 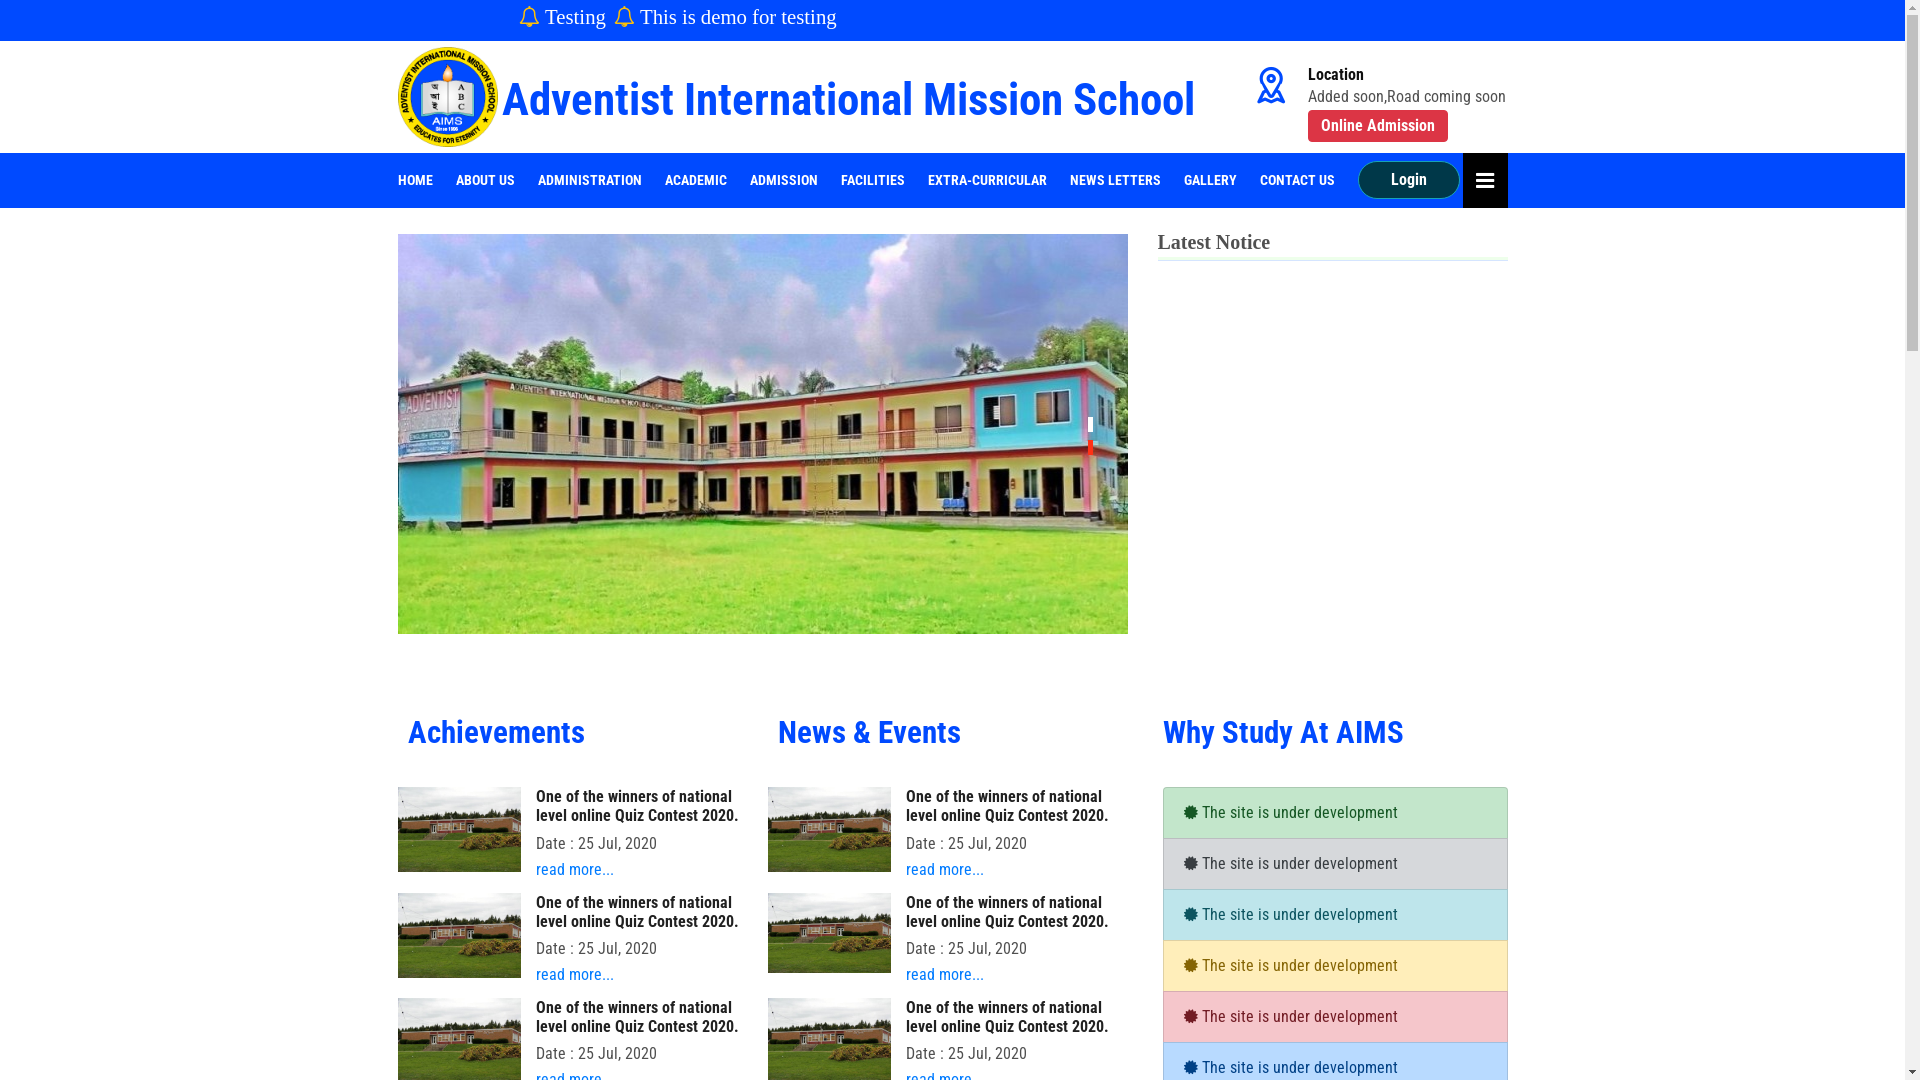 What do you see at coordinates (1408, 180) in the screenshot?
I see `Login` at bounding box center [1408, 180].